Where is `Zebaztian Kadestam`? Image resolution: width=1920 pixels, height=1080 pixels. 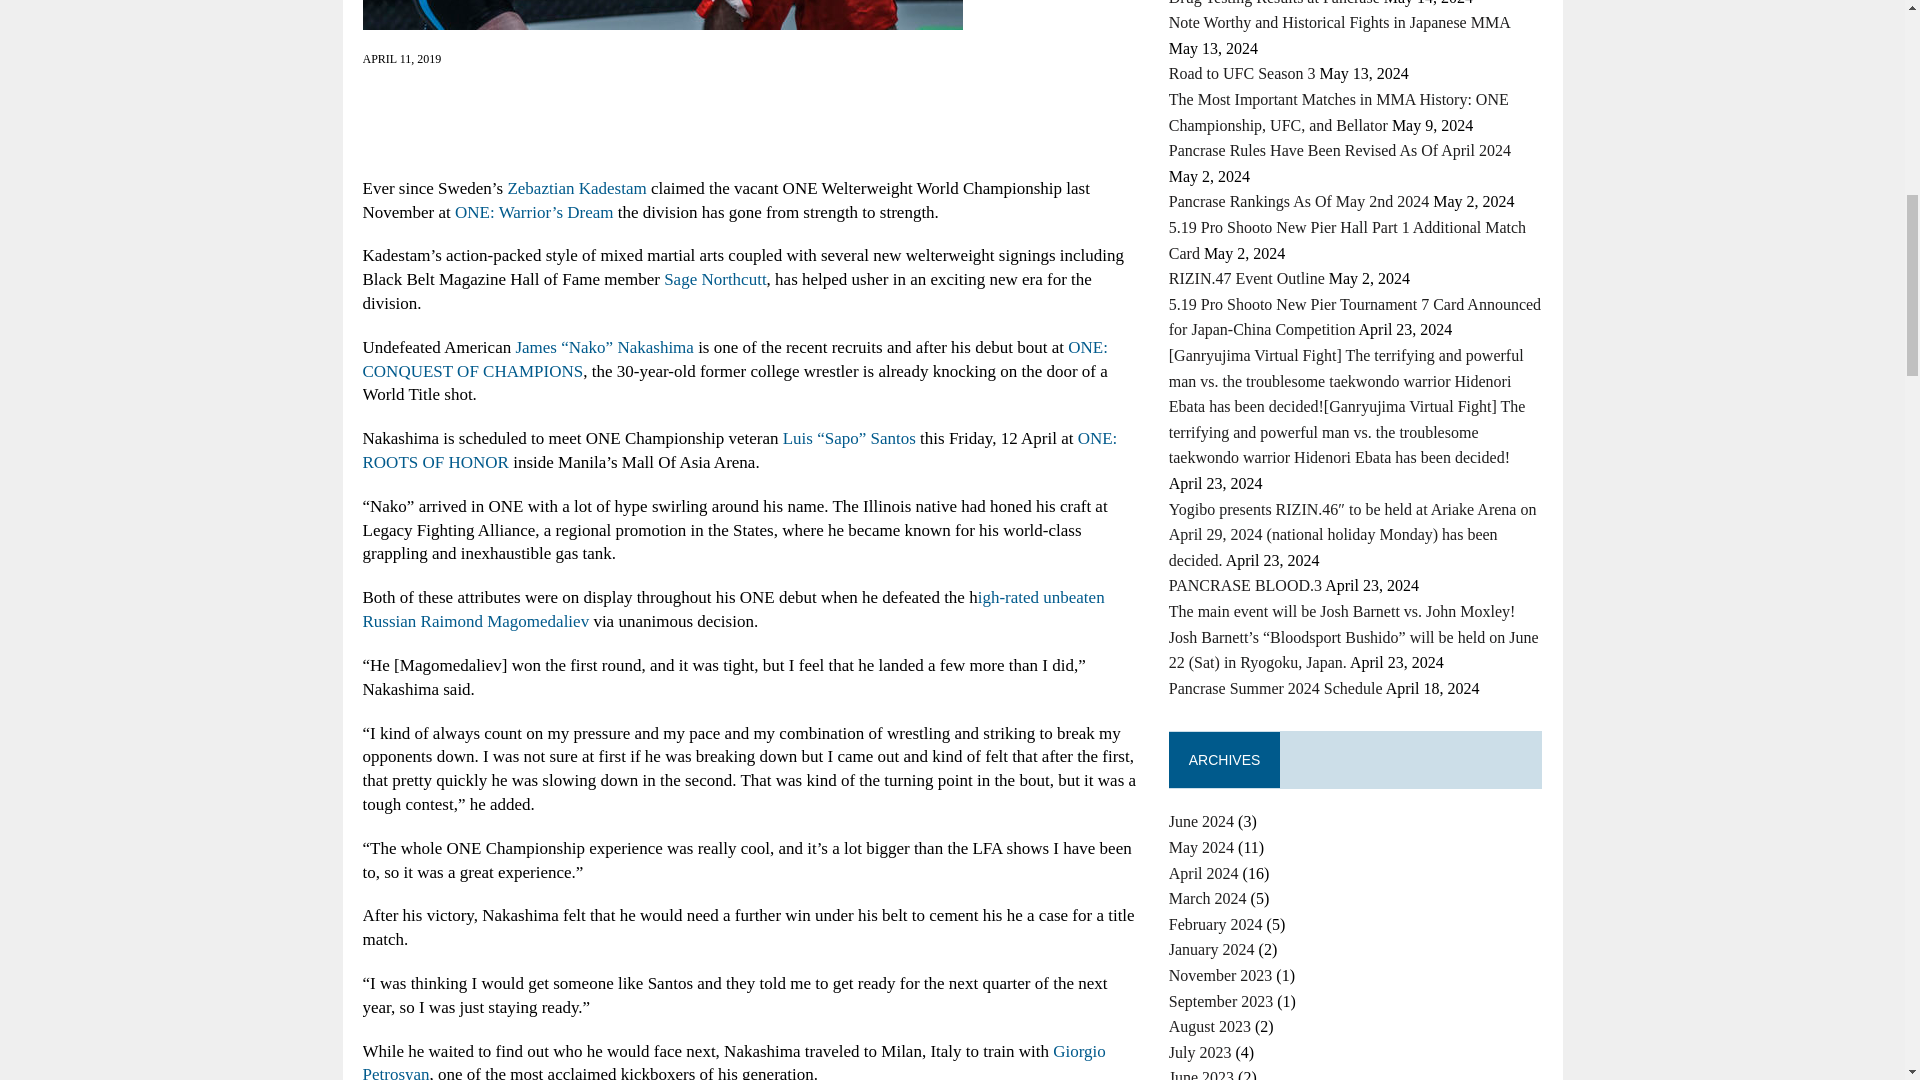
Zebaztian Kadestam is located at coordinates (576, 188).